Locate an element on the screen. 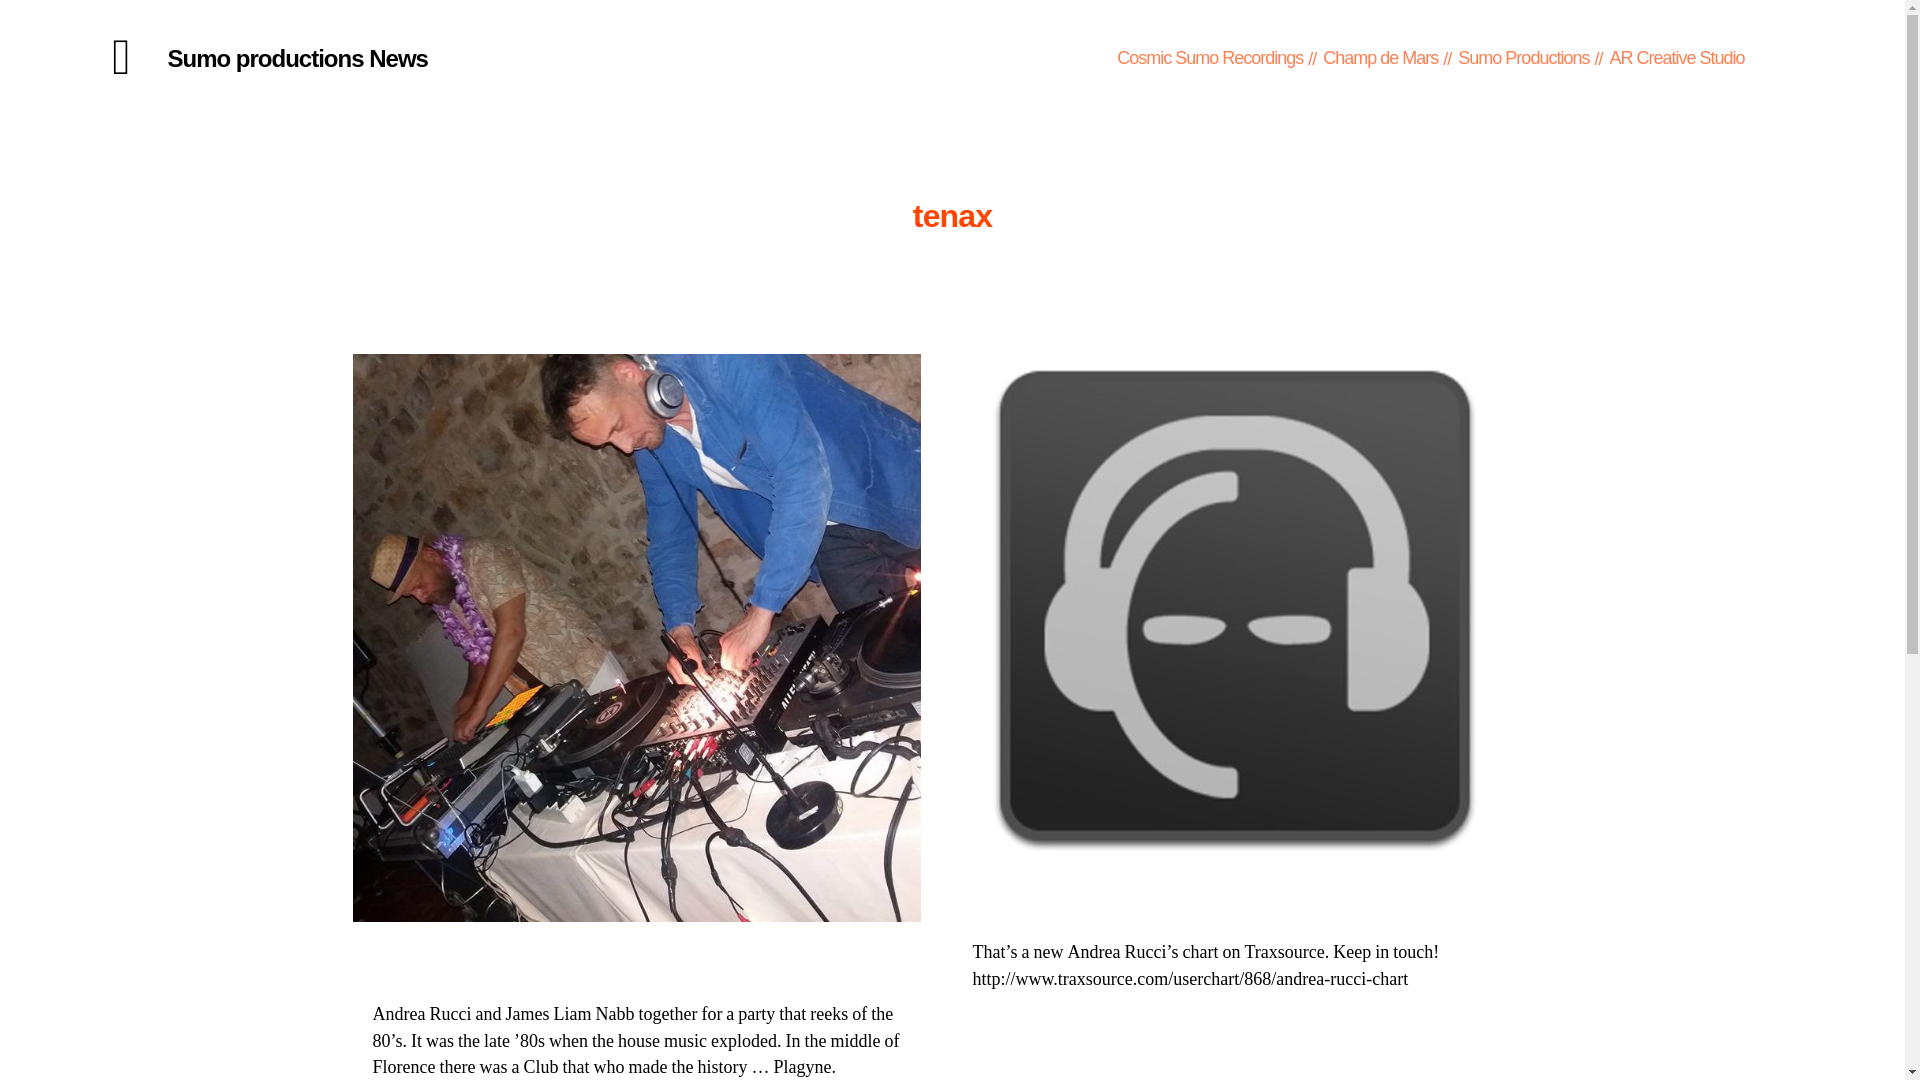 The image size is (1920, 1080). Champ de Mars is located at coordinates (1380, 58).